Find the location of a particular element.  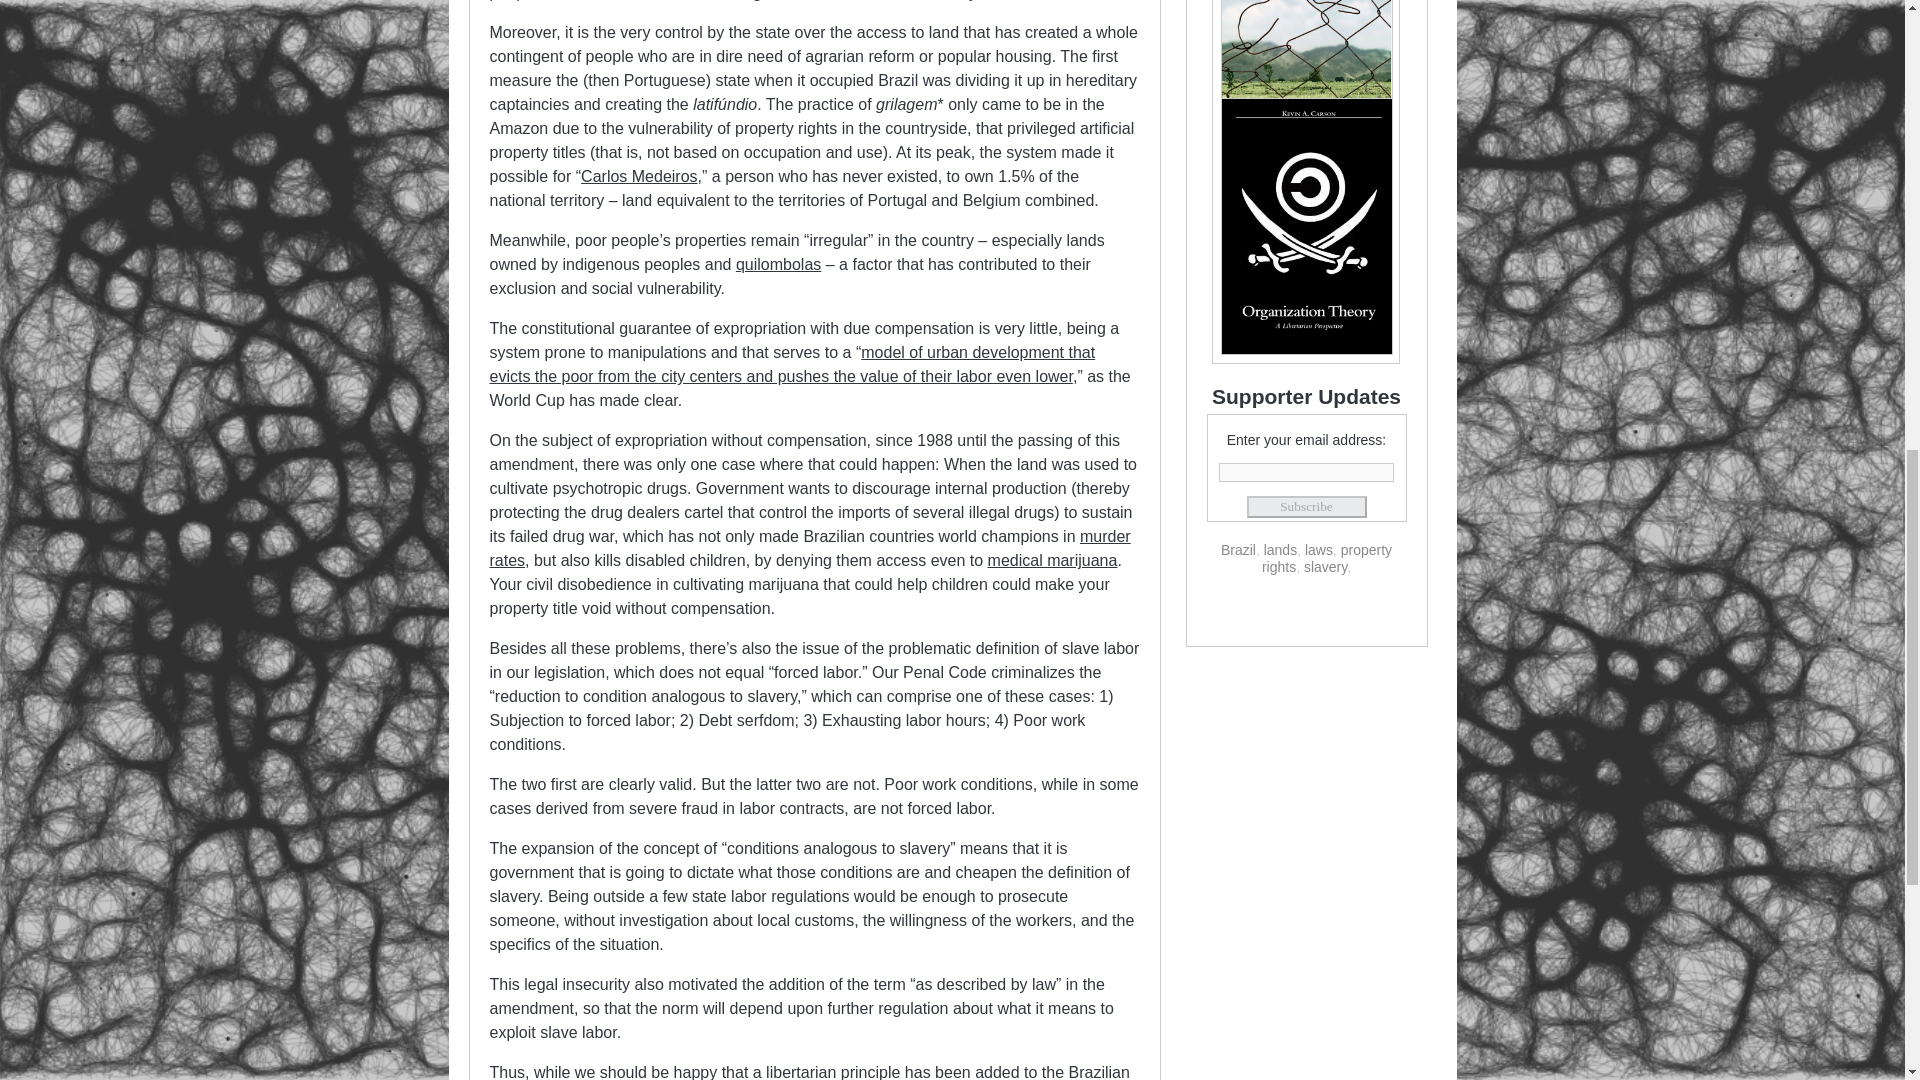

quilombolas is located at coordinates (778, 264).